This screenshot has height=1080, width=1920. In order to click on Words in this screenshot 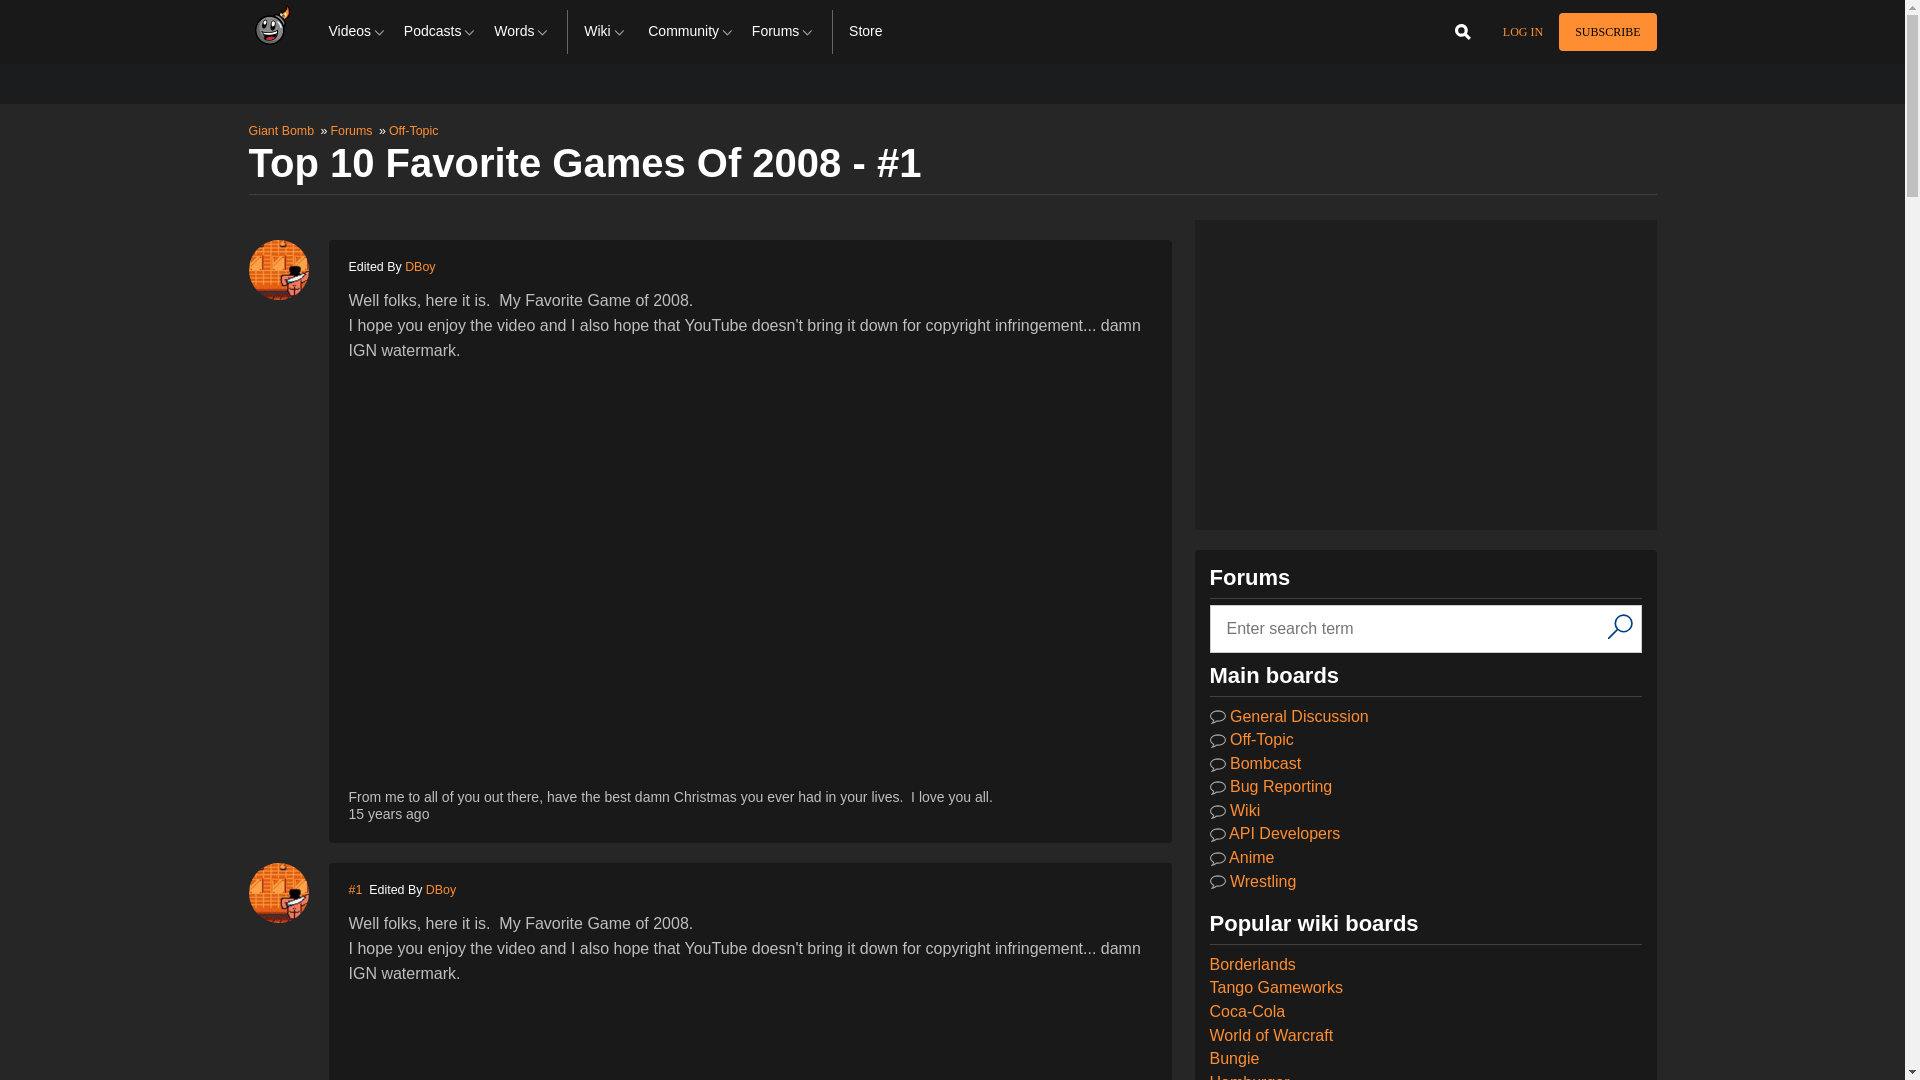, I will do `click(522, 32)`.